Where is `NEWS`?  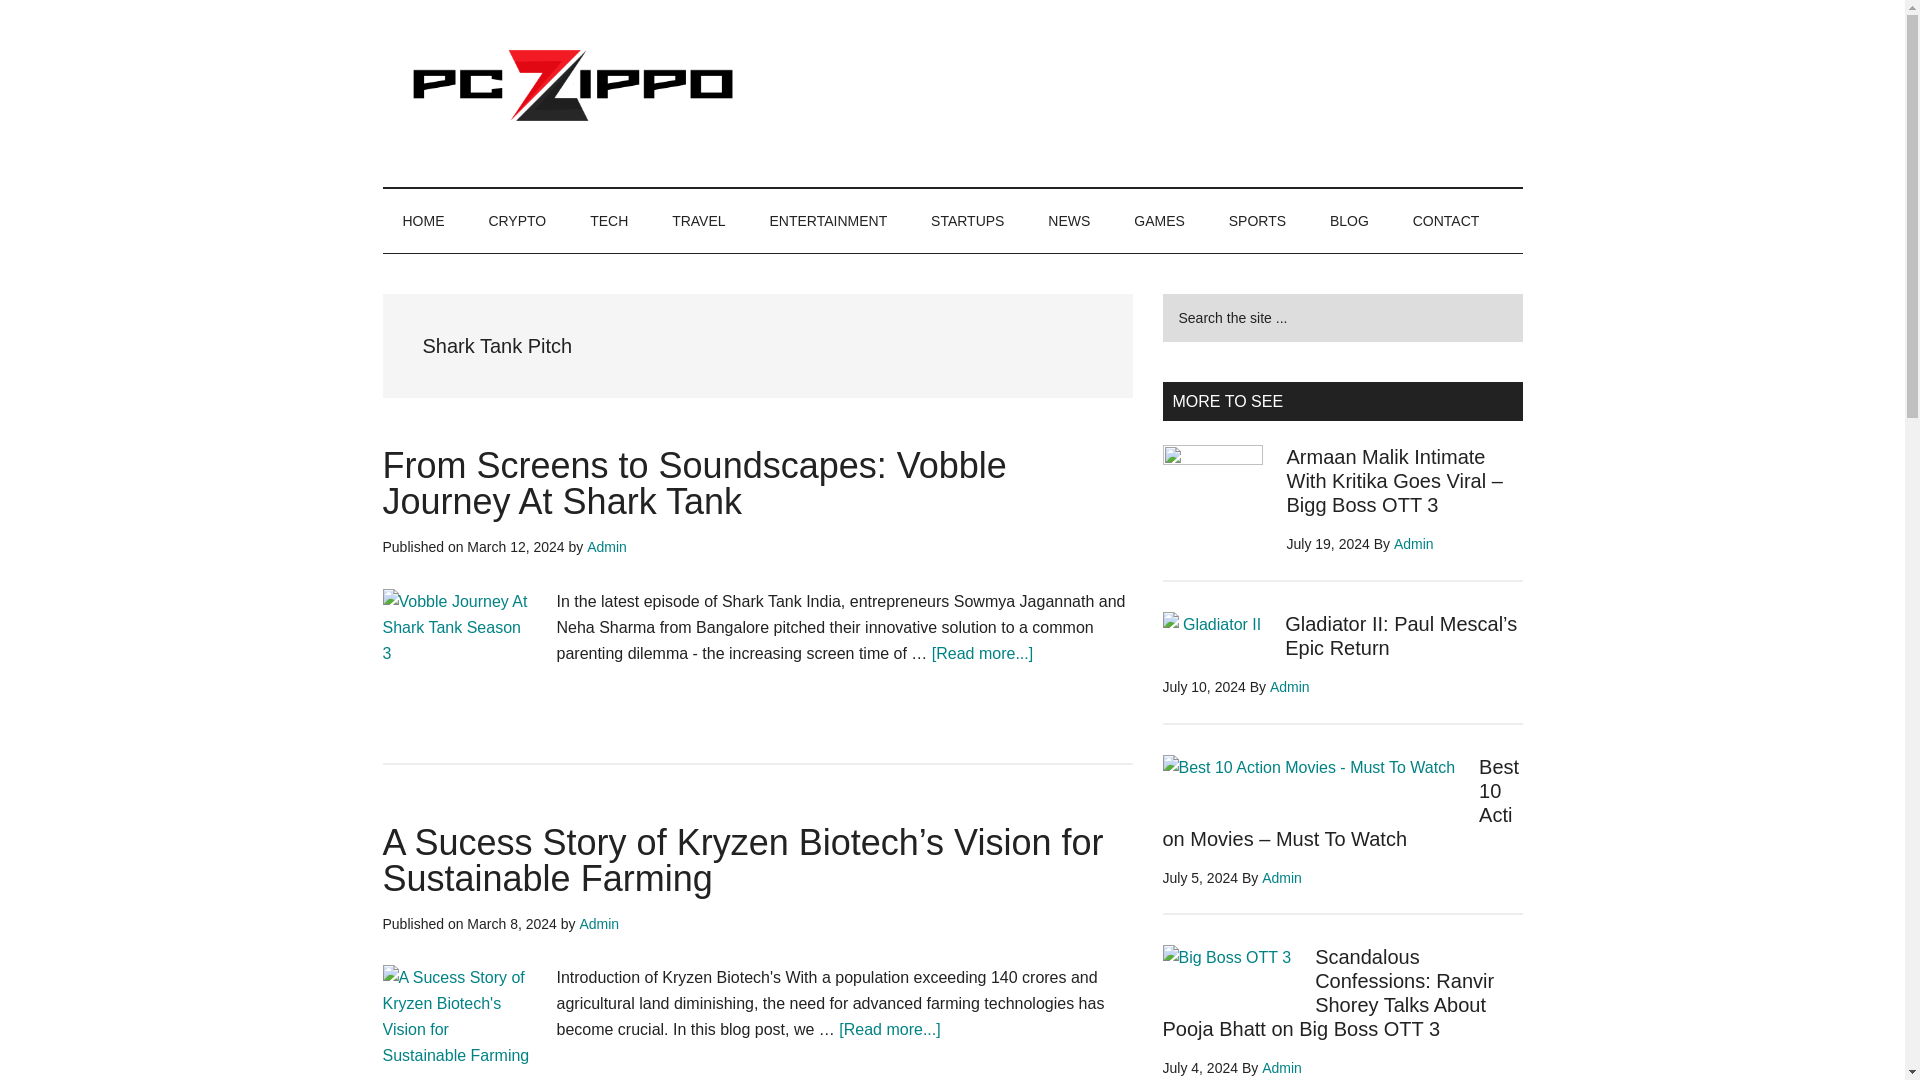
NEWS is located at coordinates (1068, 220).